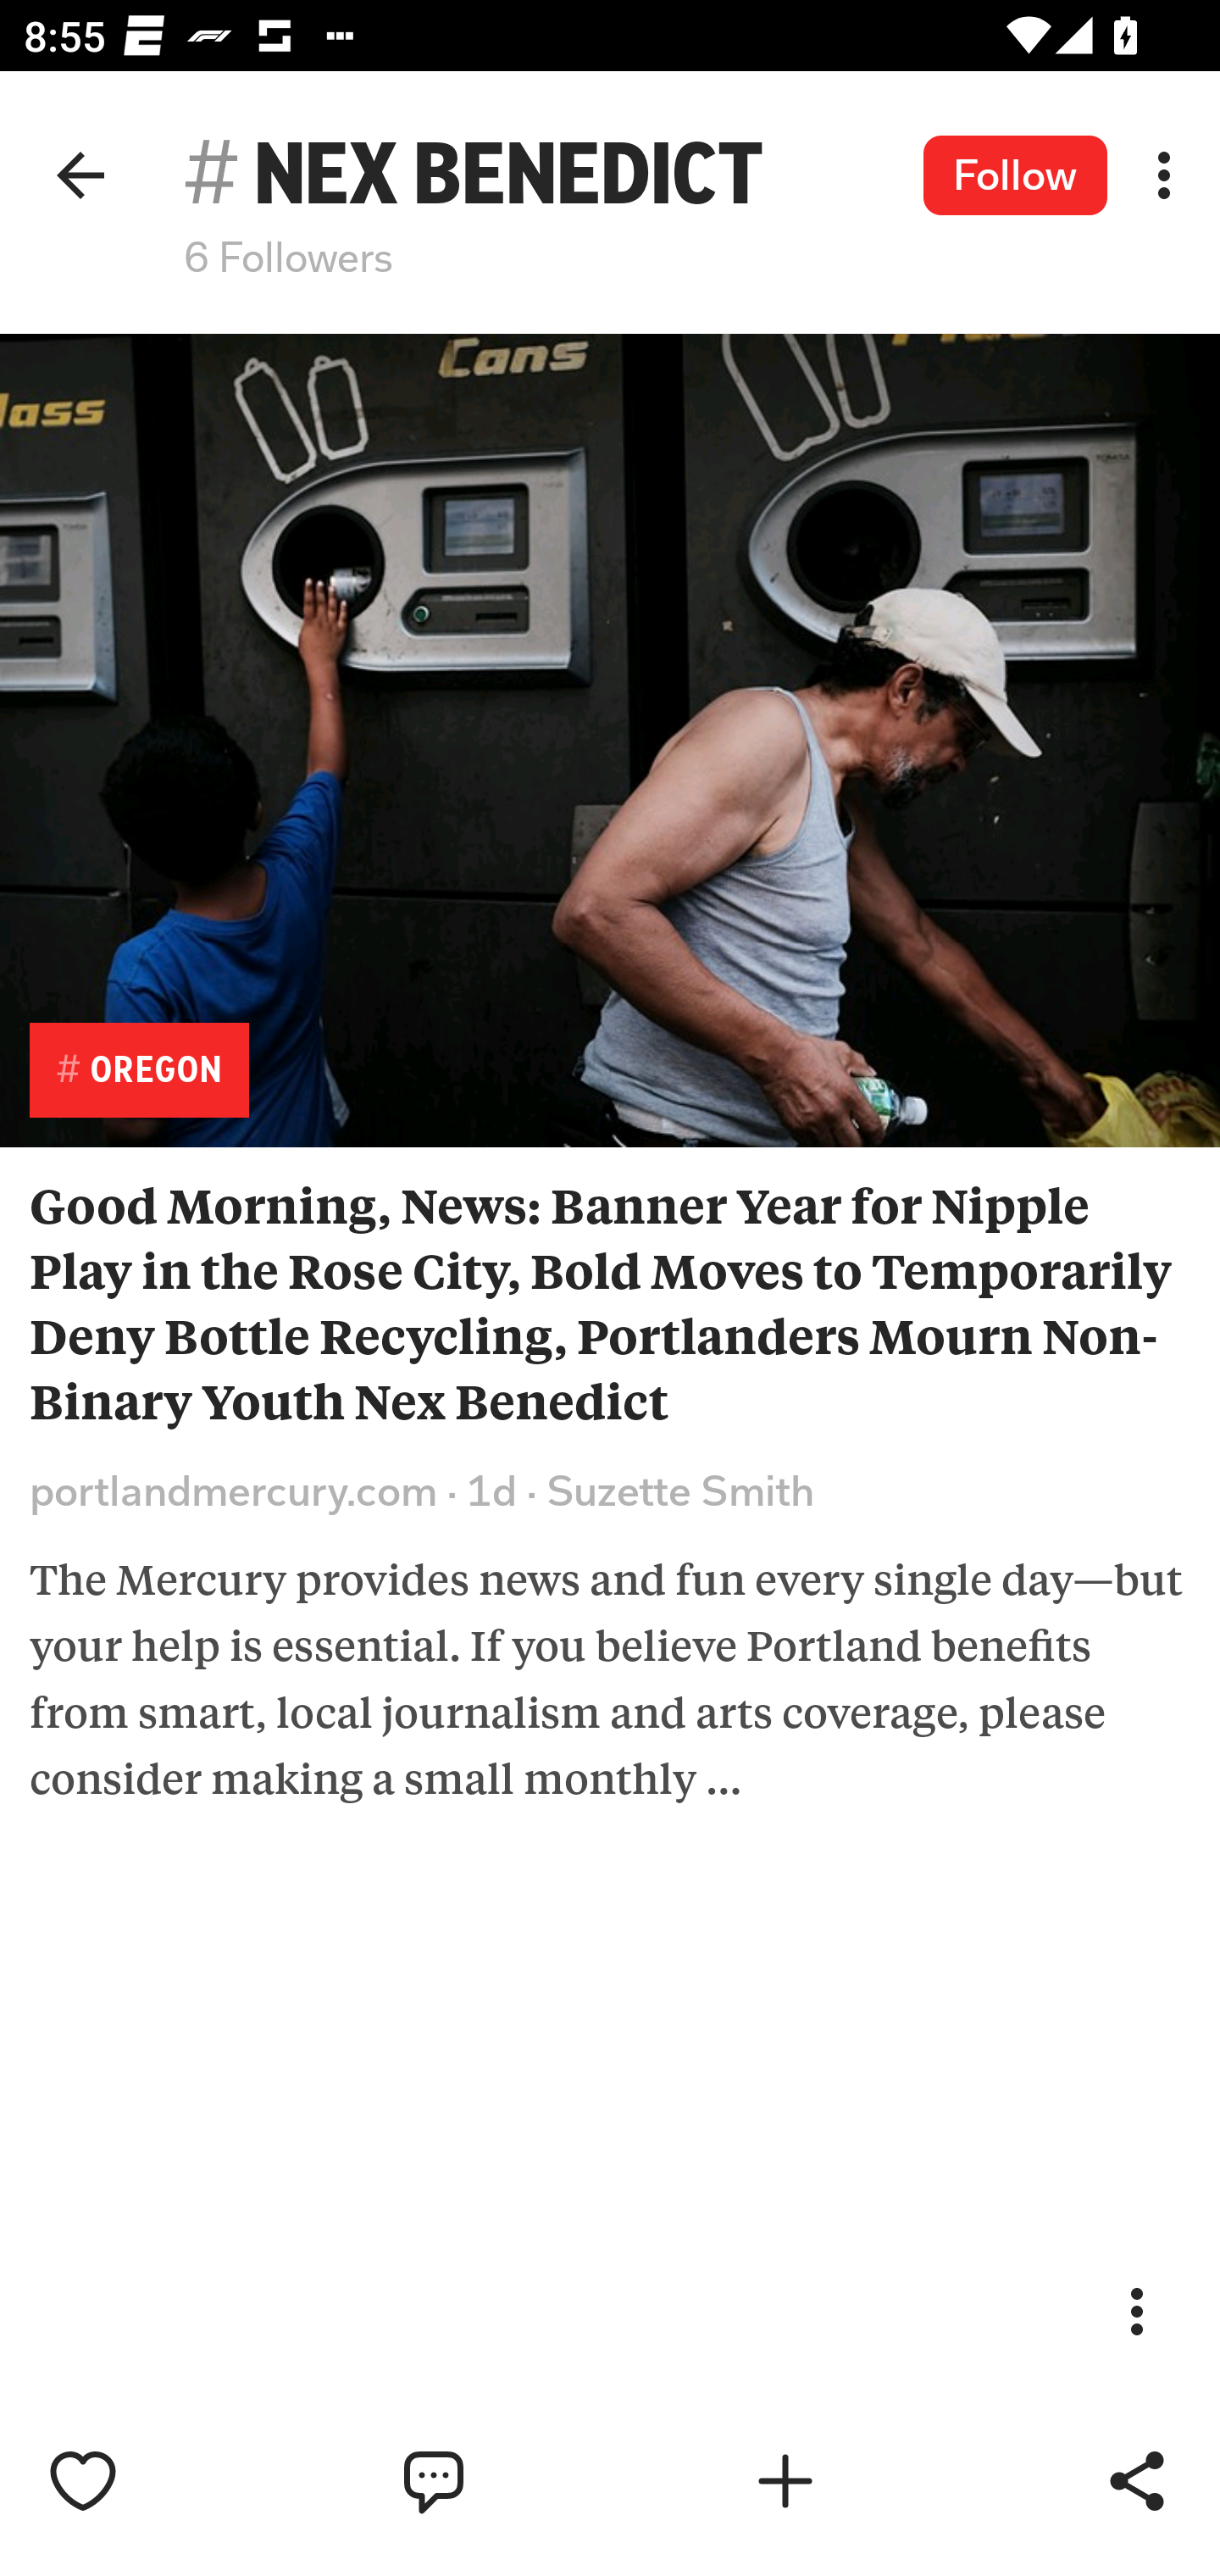  Describe the element at coordinates (139, 1069) in the screenshot. I see `# OREGON` at that location.